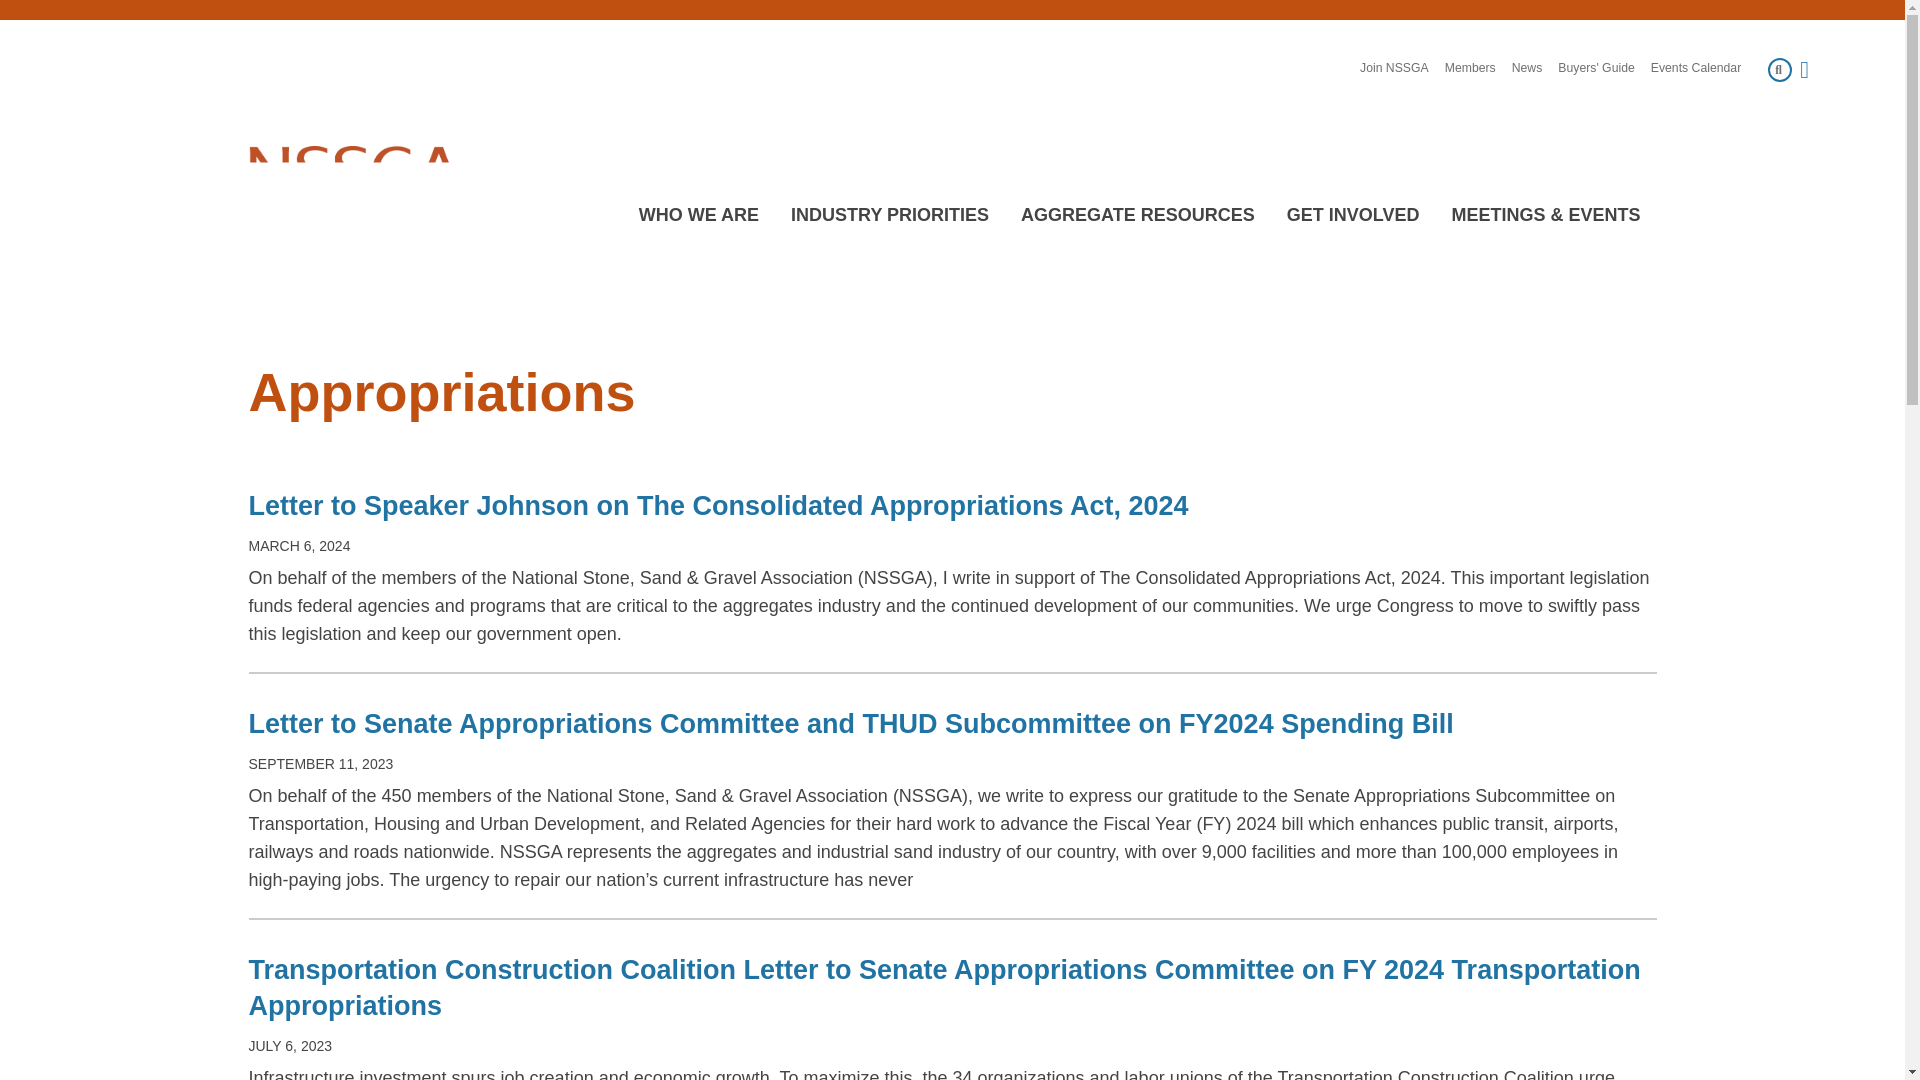 This screenshot has height=1080, width=1920. What do you see at coordinates (1696, 68) in the screenshot?
I see `Events Calendar` at bounding box center [1696, 68].